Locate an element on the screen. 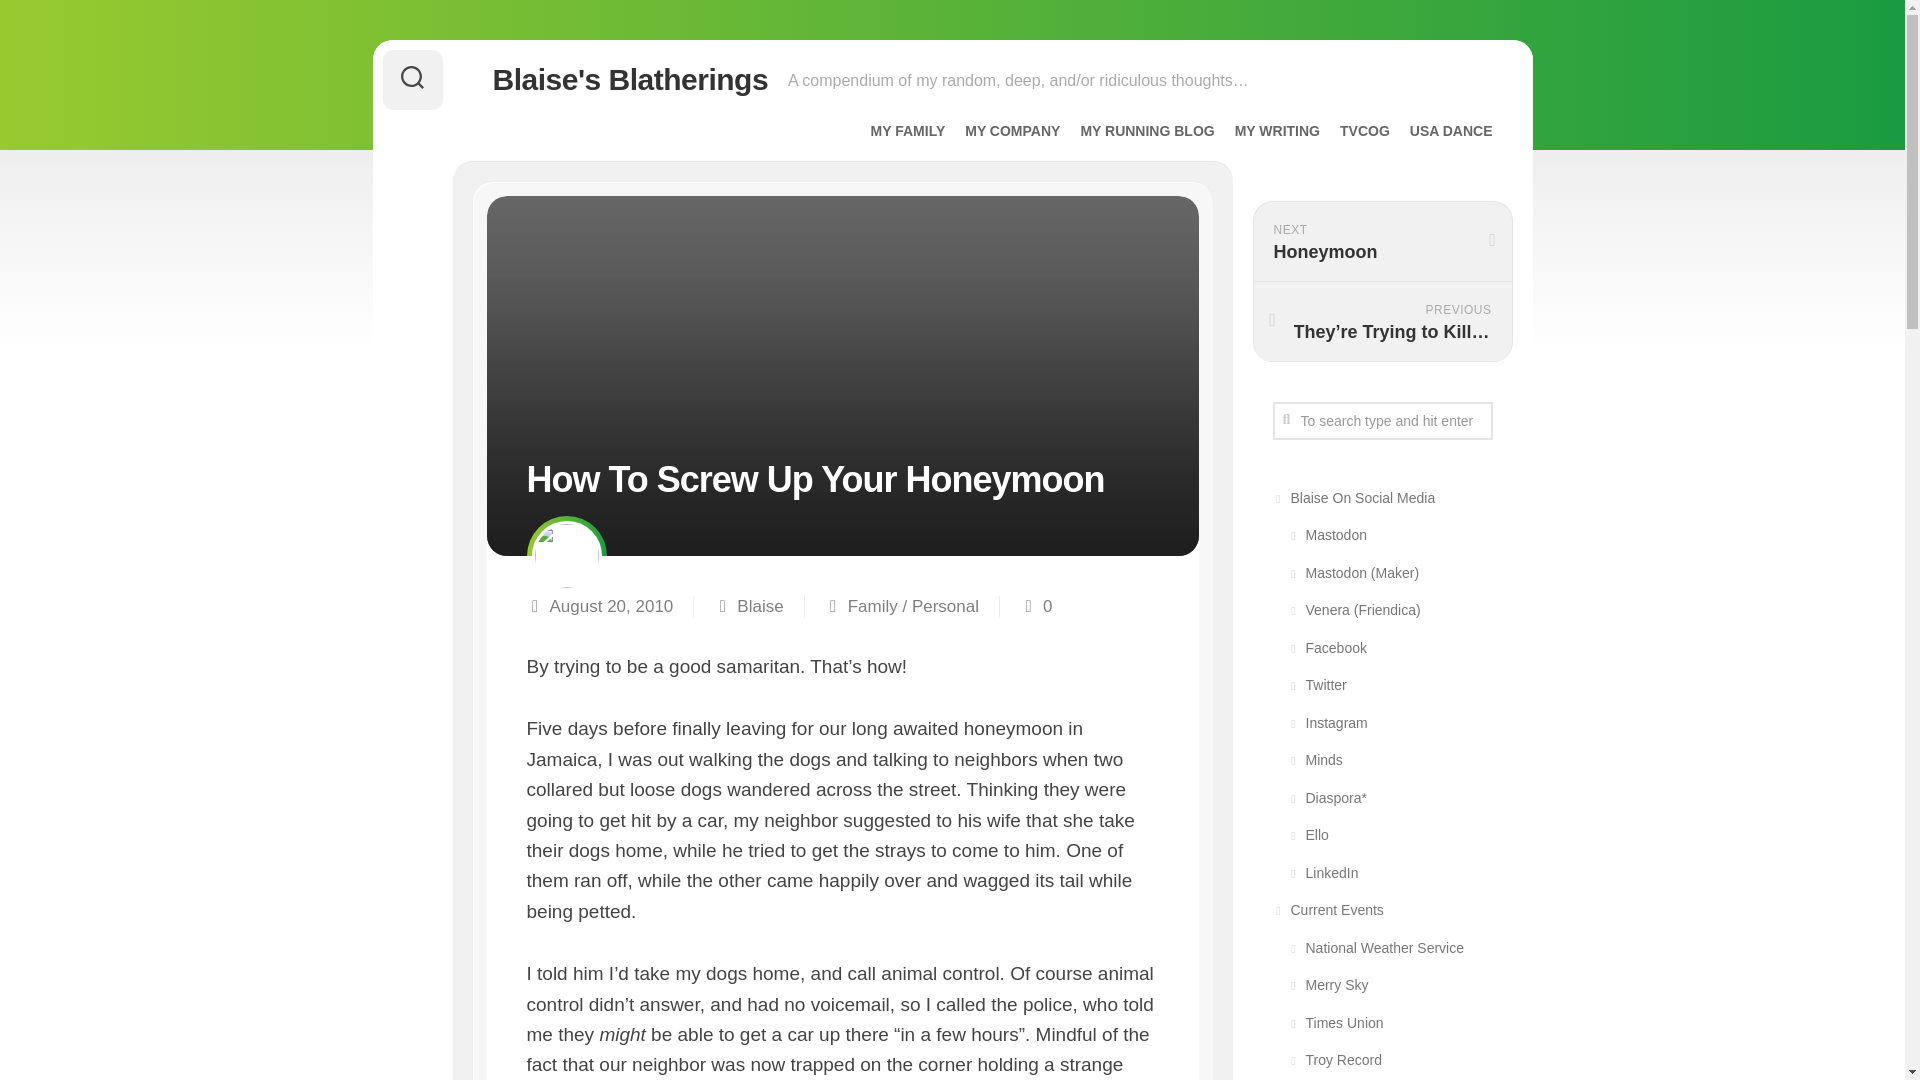 The height and width of the screenshot is (1080, 1920). The Hartley Family Chronicle is located at coordinates (908, 130).